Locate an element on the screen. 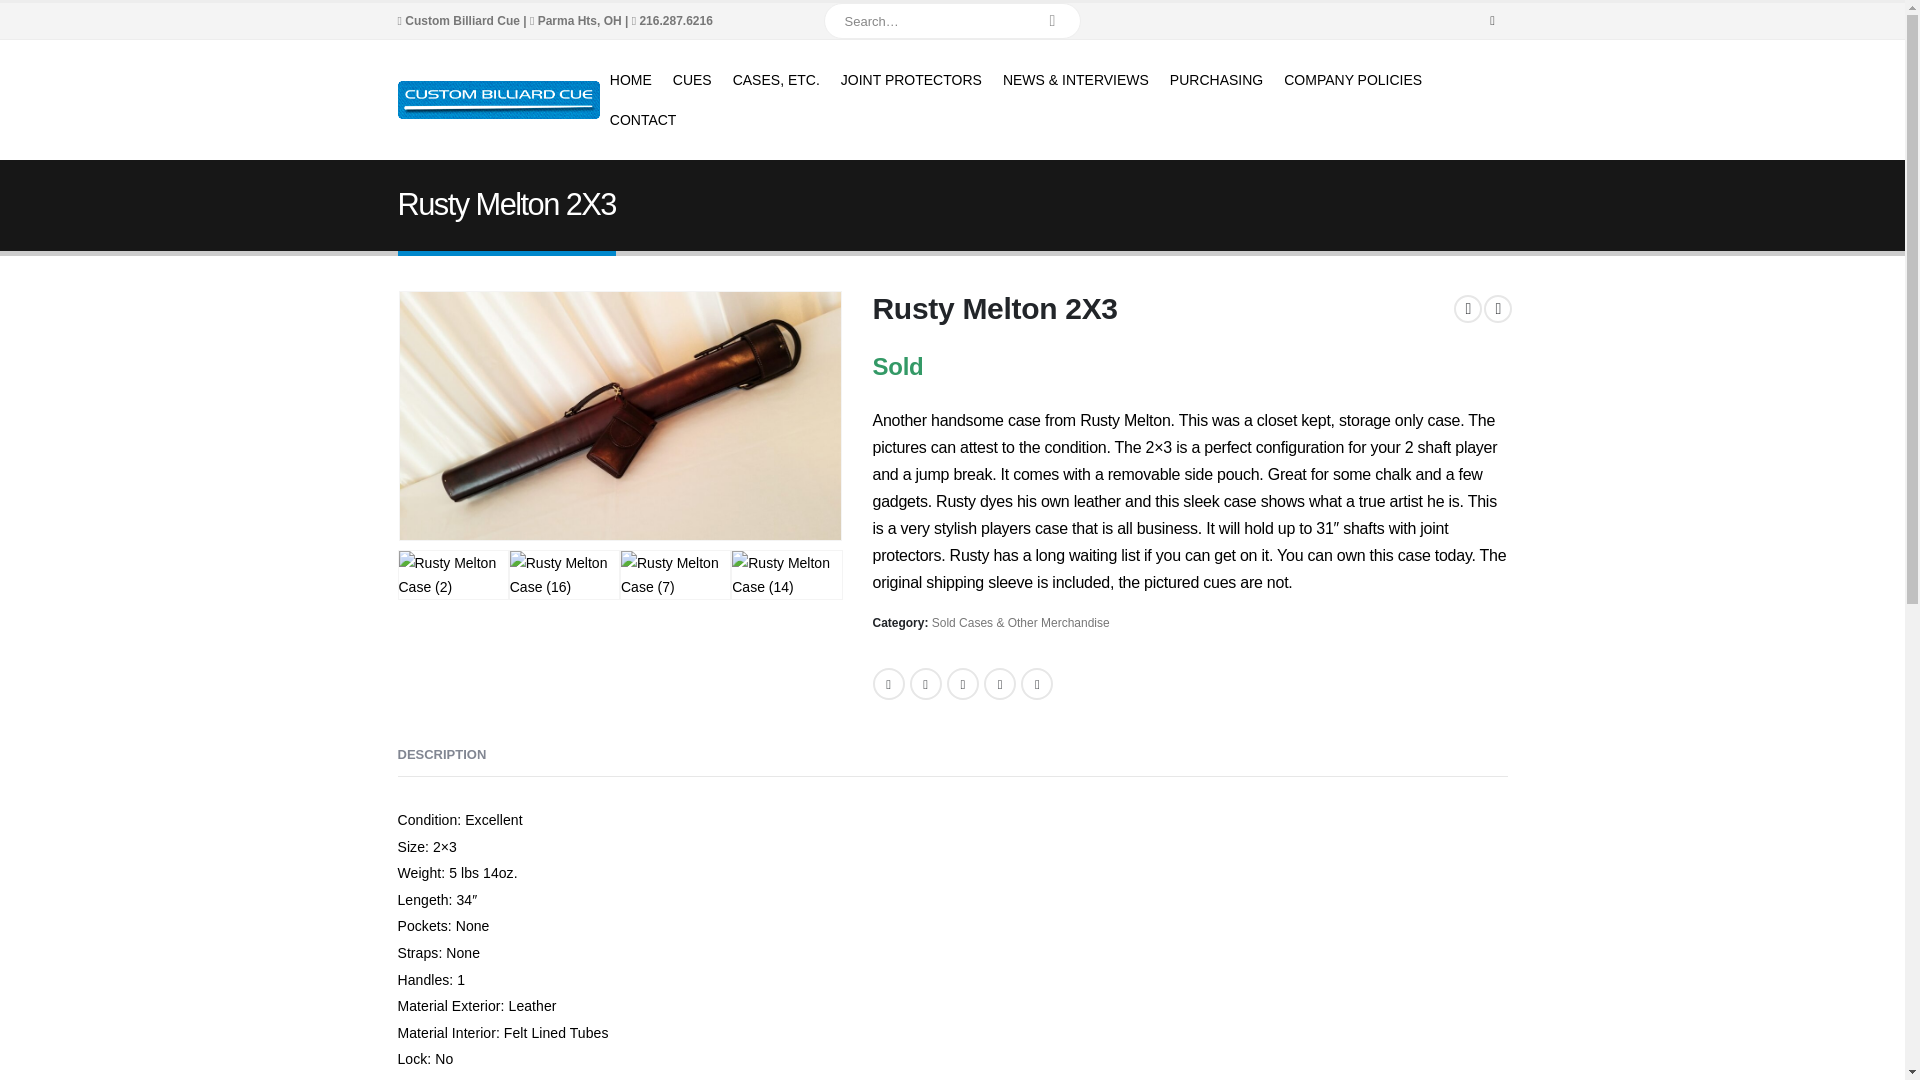 The height and width of the screenshot is (1080, 1920). LinkedIn is located at coordinates (962, 684).